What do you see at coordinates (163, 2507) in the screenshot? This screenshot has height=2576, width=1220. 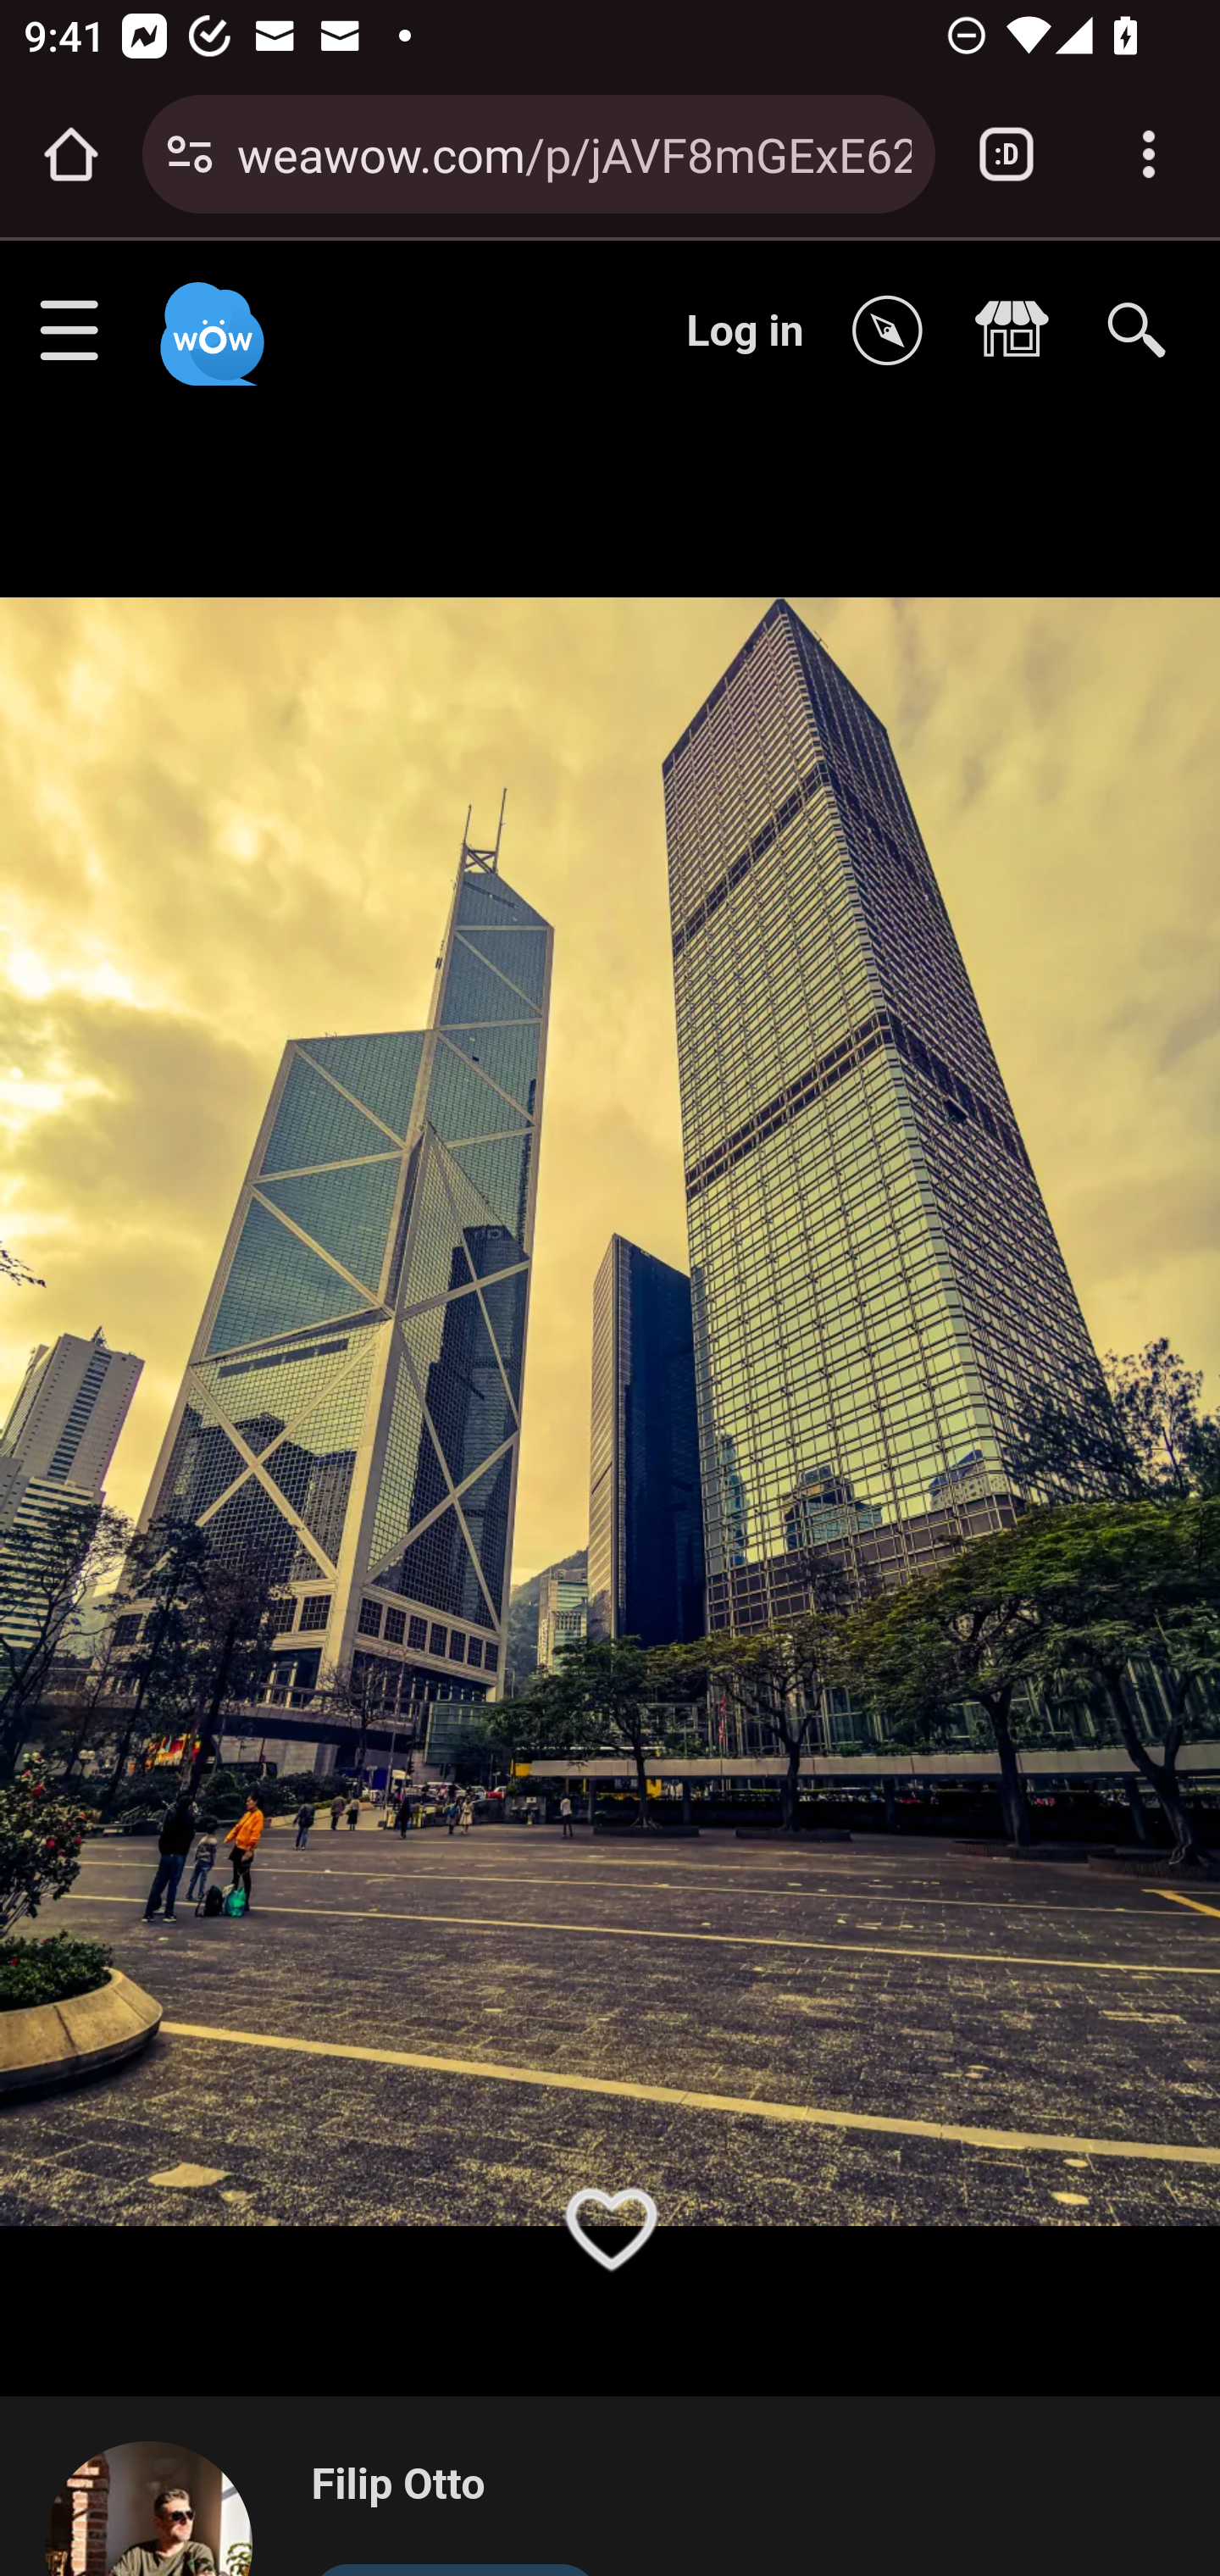 I see `Filip%20Otto` at bounding box center [163, 2507].